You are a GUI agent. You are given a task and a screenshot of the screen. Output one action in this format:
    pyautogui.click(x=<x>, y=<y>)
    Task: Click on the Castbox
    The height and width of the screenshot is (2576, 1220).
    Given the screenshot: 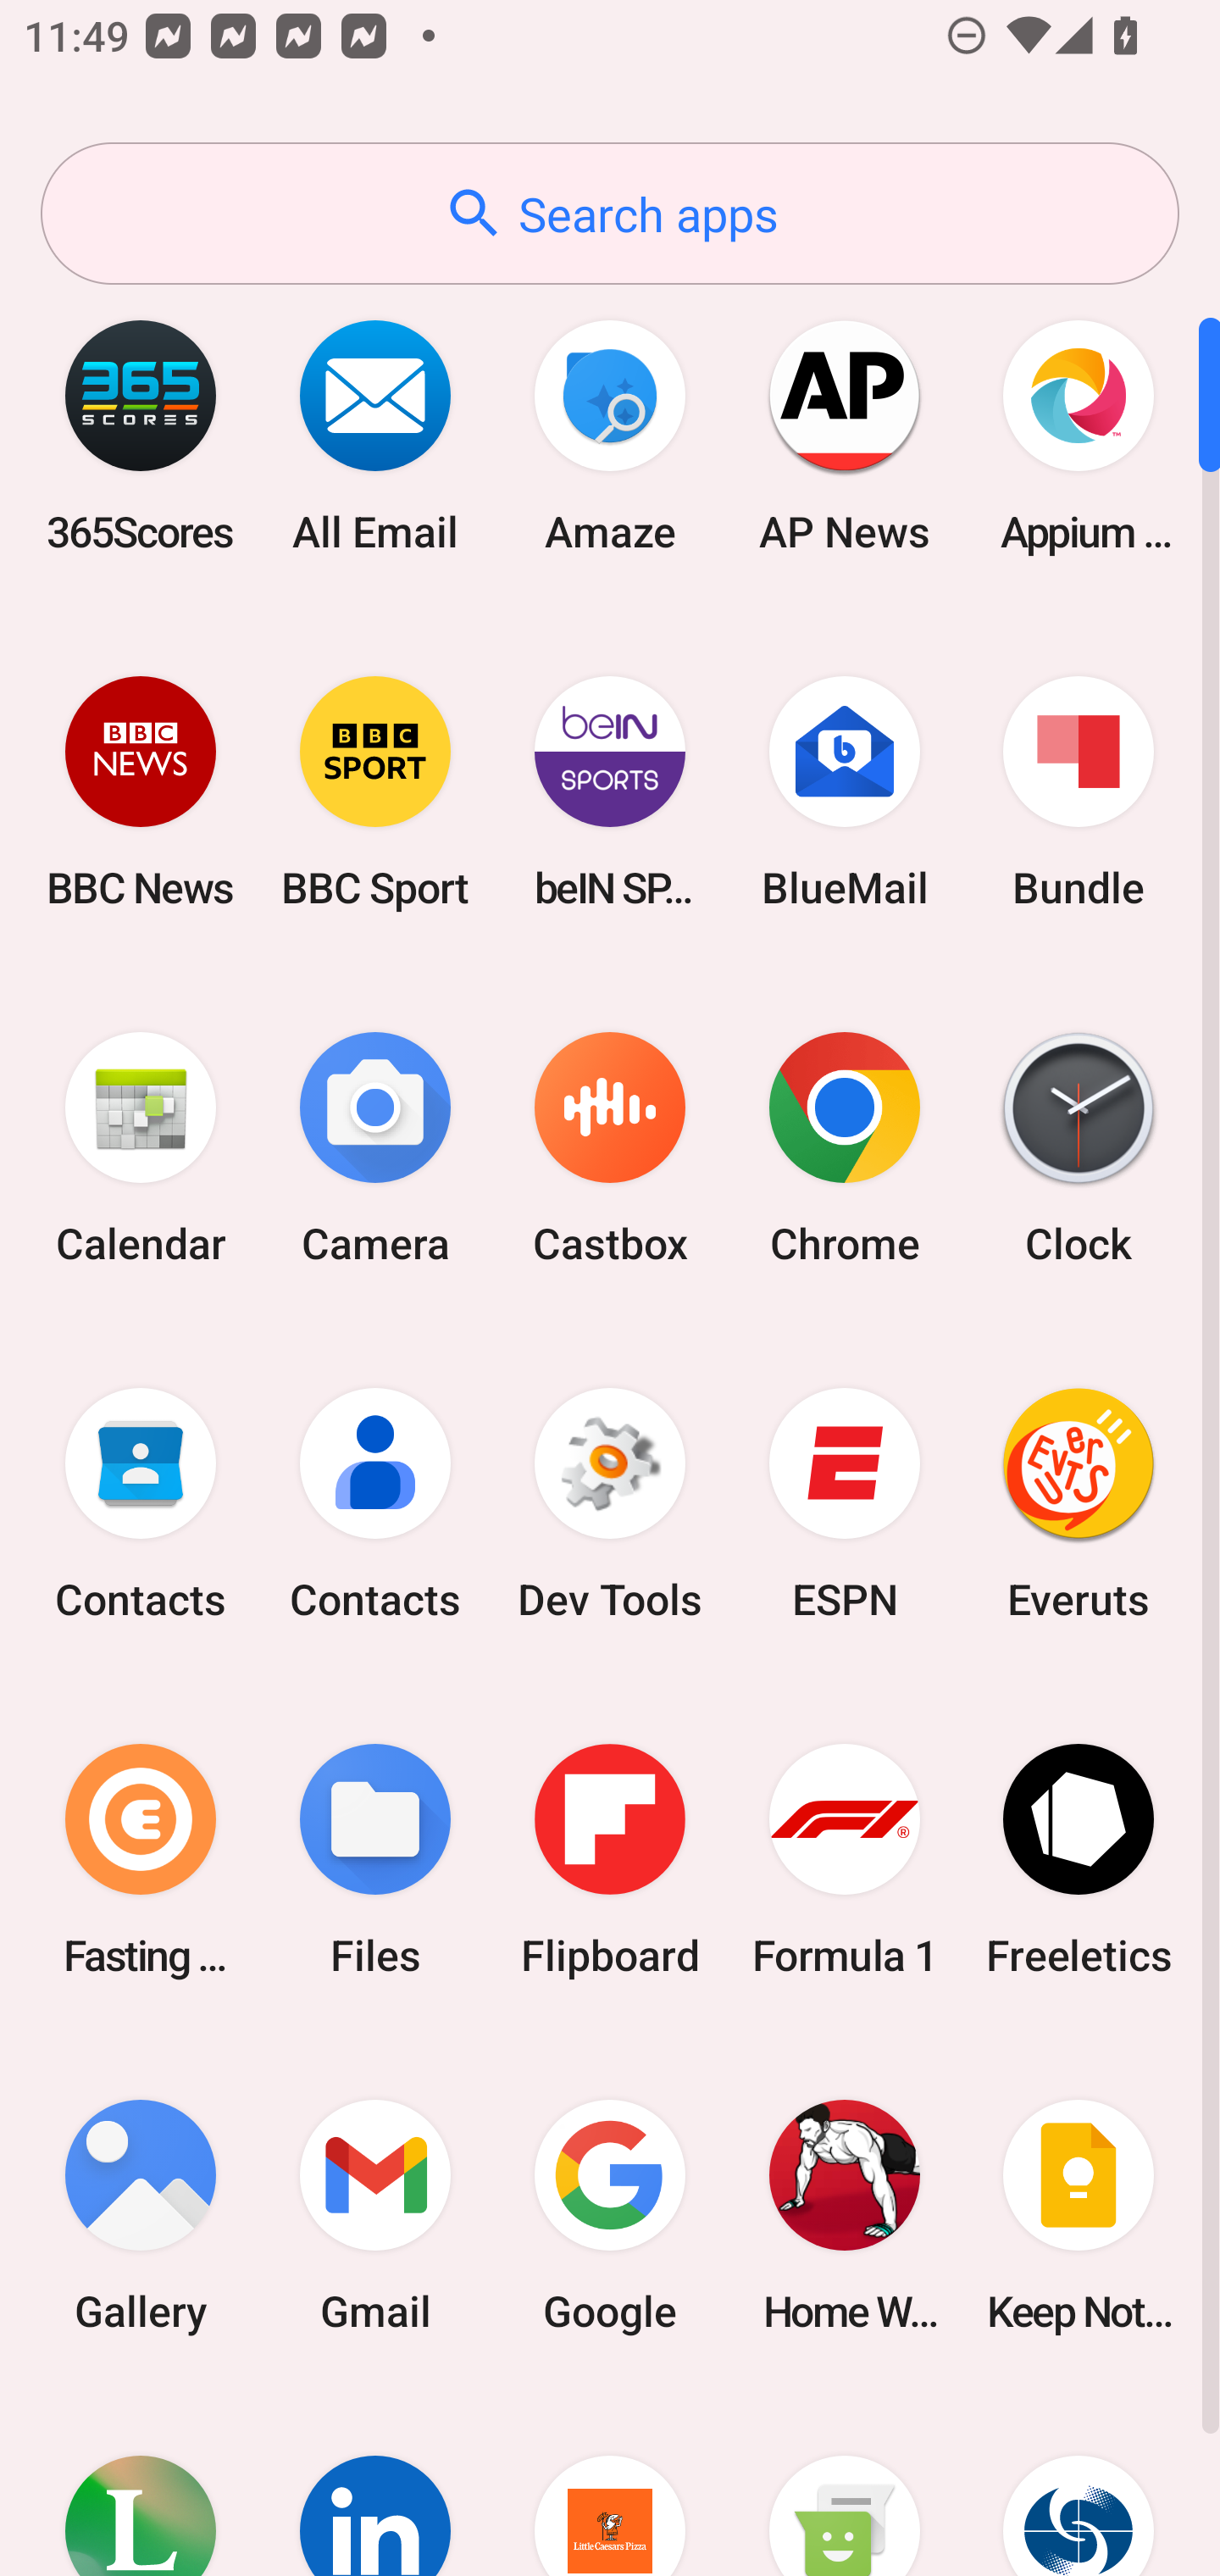 What is the action you would take?
    pyautogui.click(x=610, y=1149)
    